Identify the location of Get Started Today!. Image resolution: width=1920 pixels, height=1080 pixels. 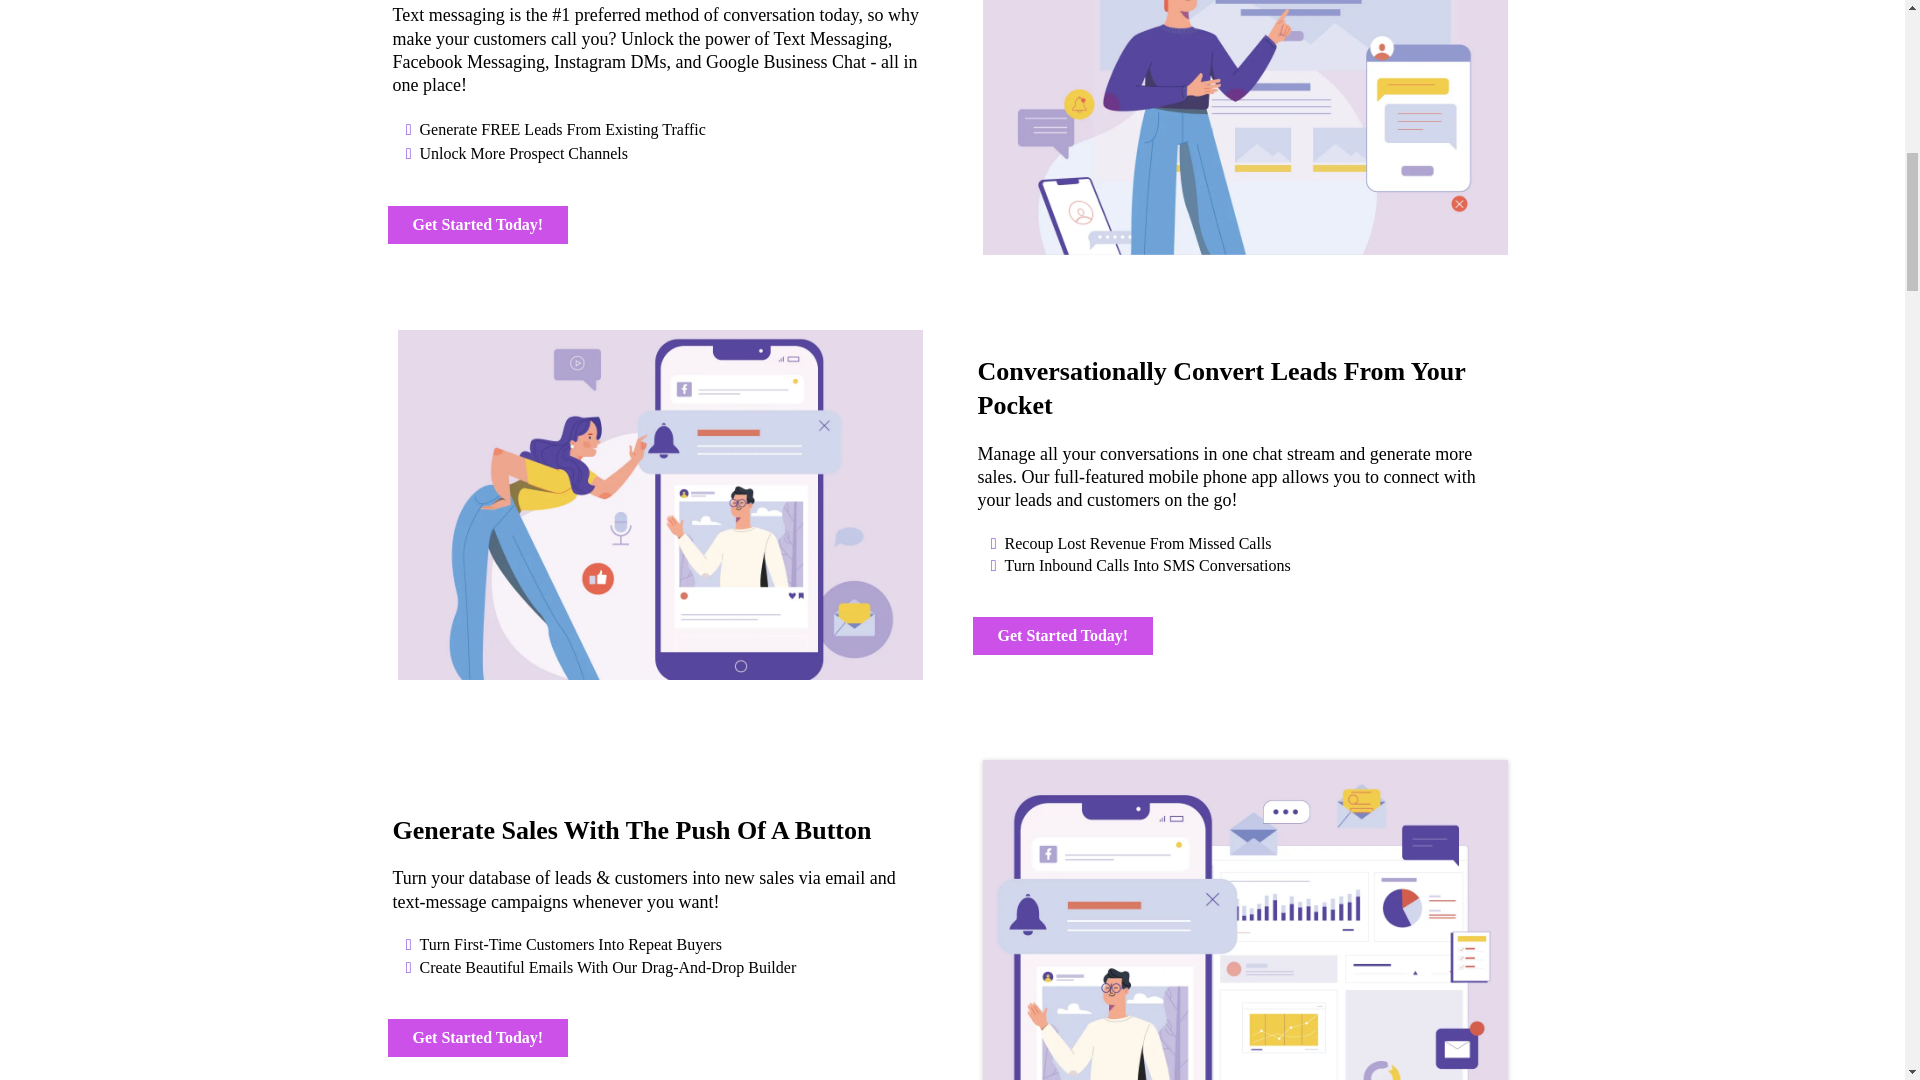
(1062, 635).